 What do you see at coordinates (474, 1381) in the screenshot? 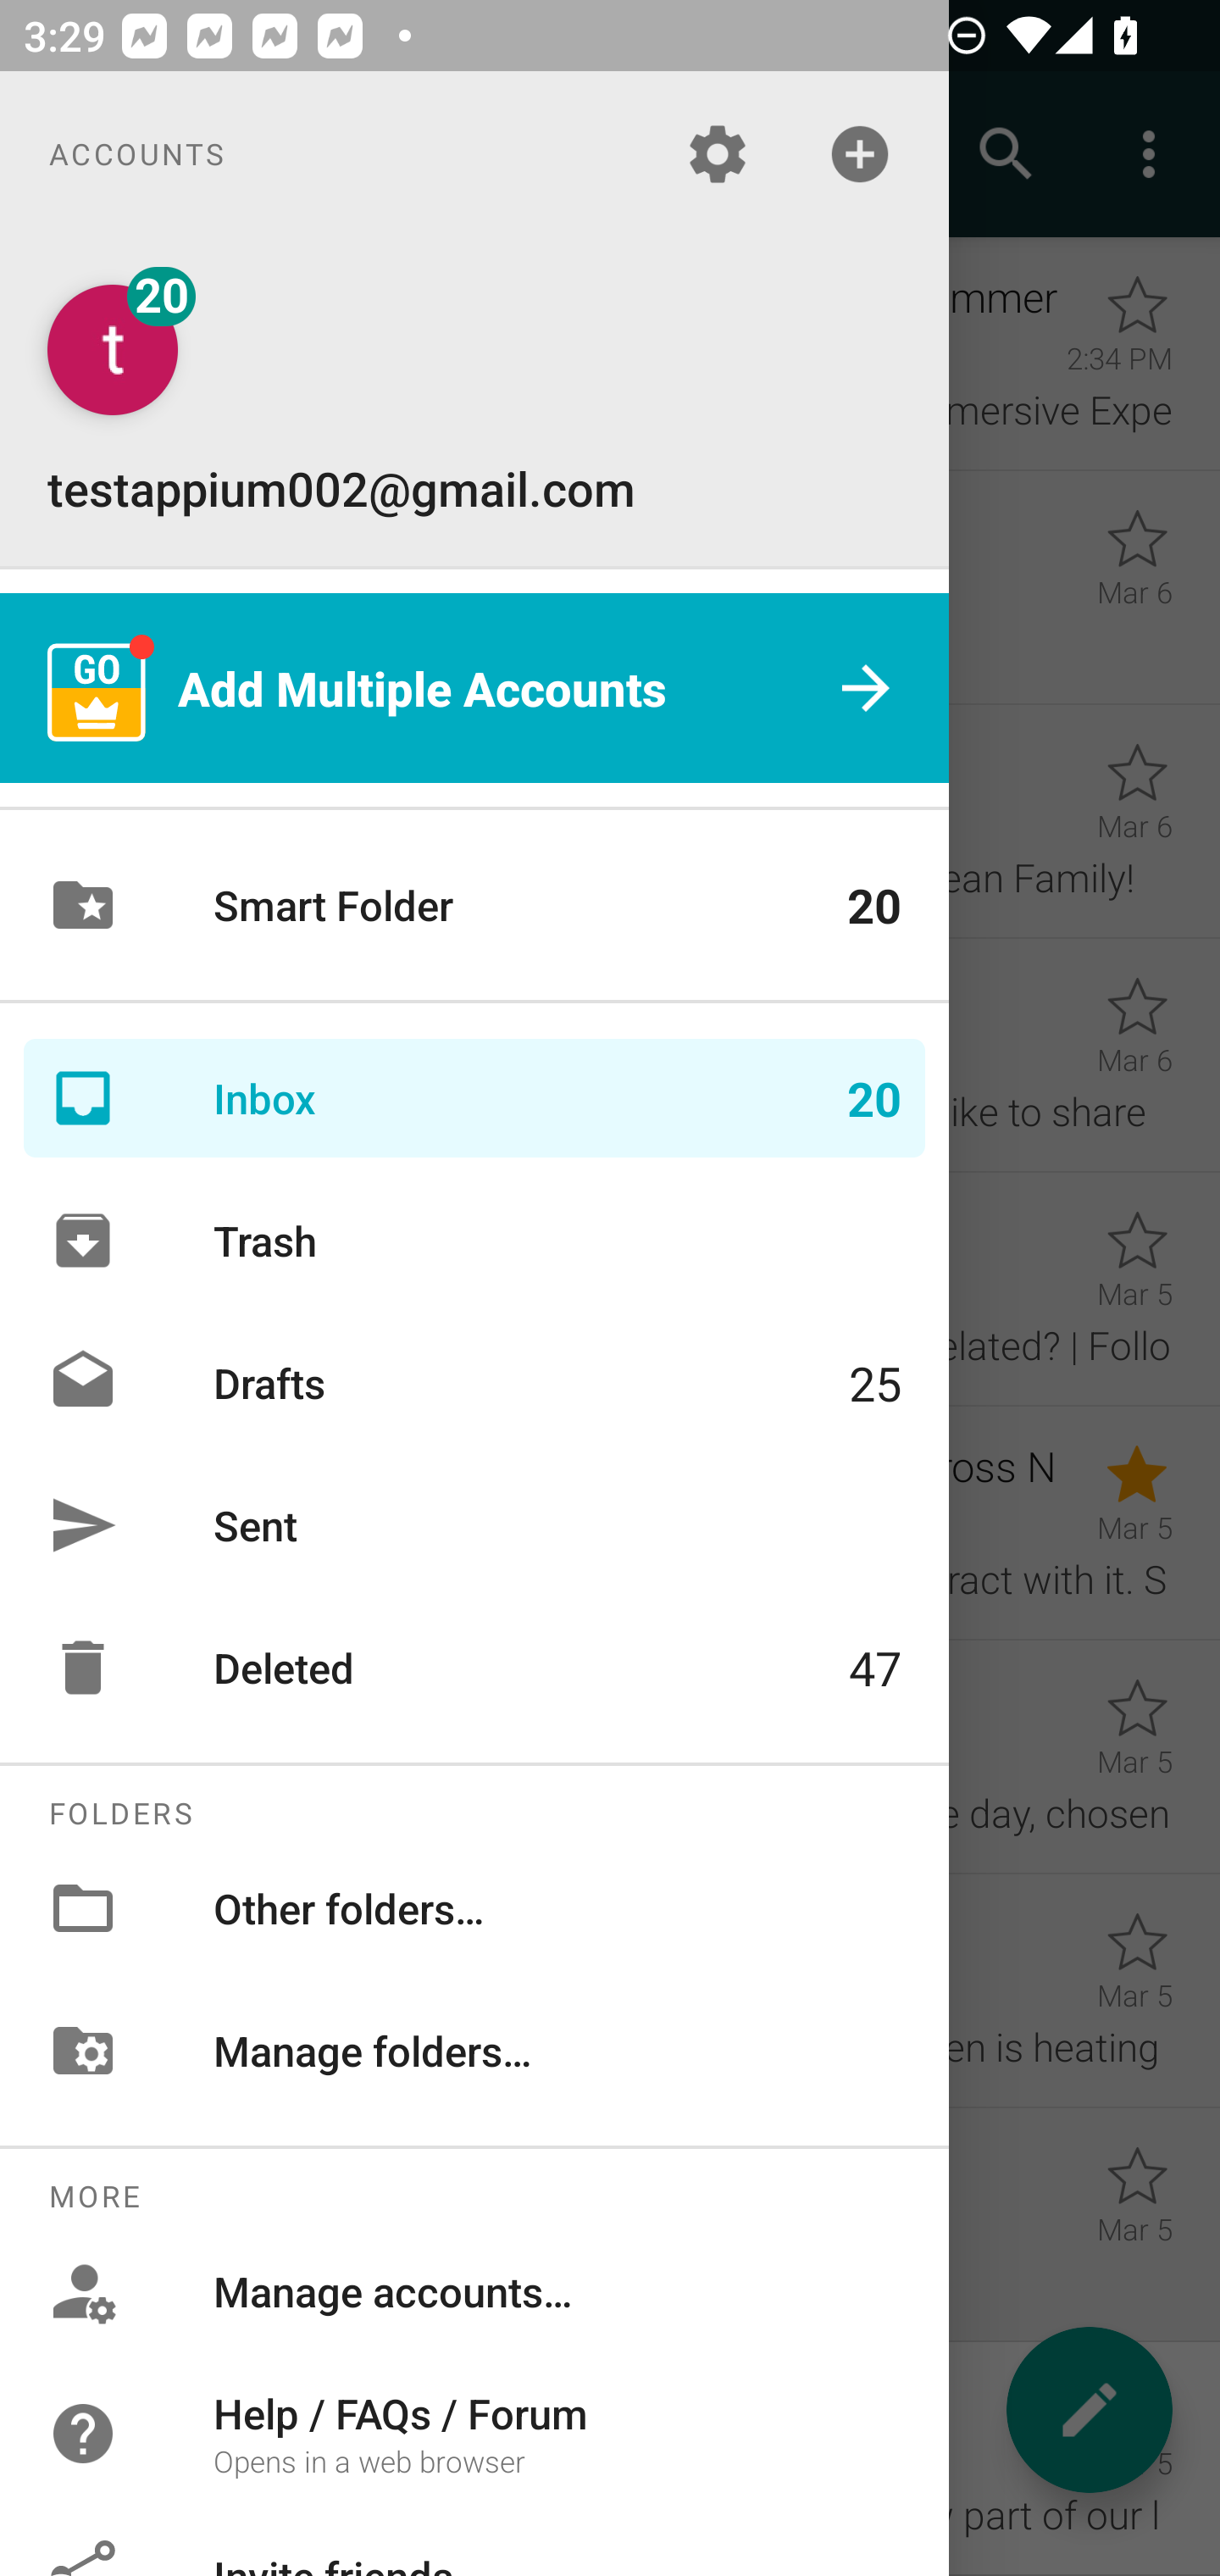
I see `Drafts 25` at bounding box center [474, 1381].